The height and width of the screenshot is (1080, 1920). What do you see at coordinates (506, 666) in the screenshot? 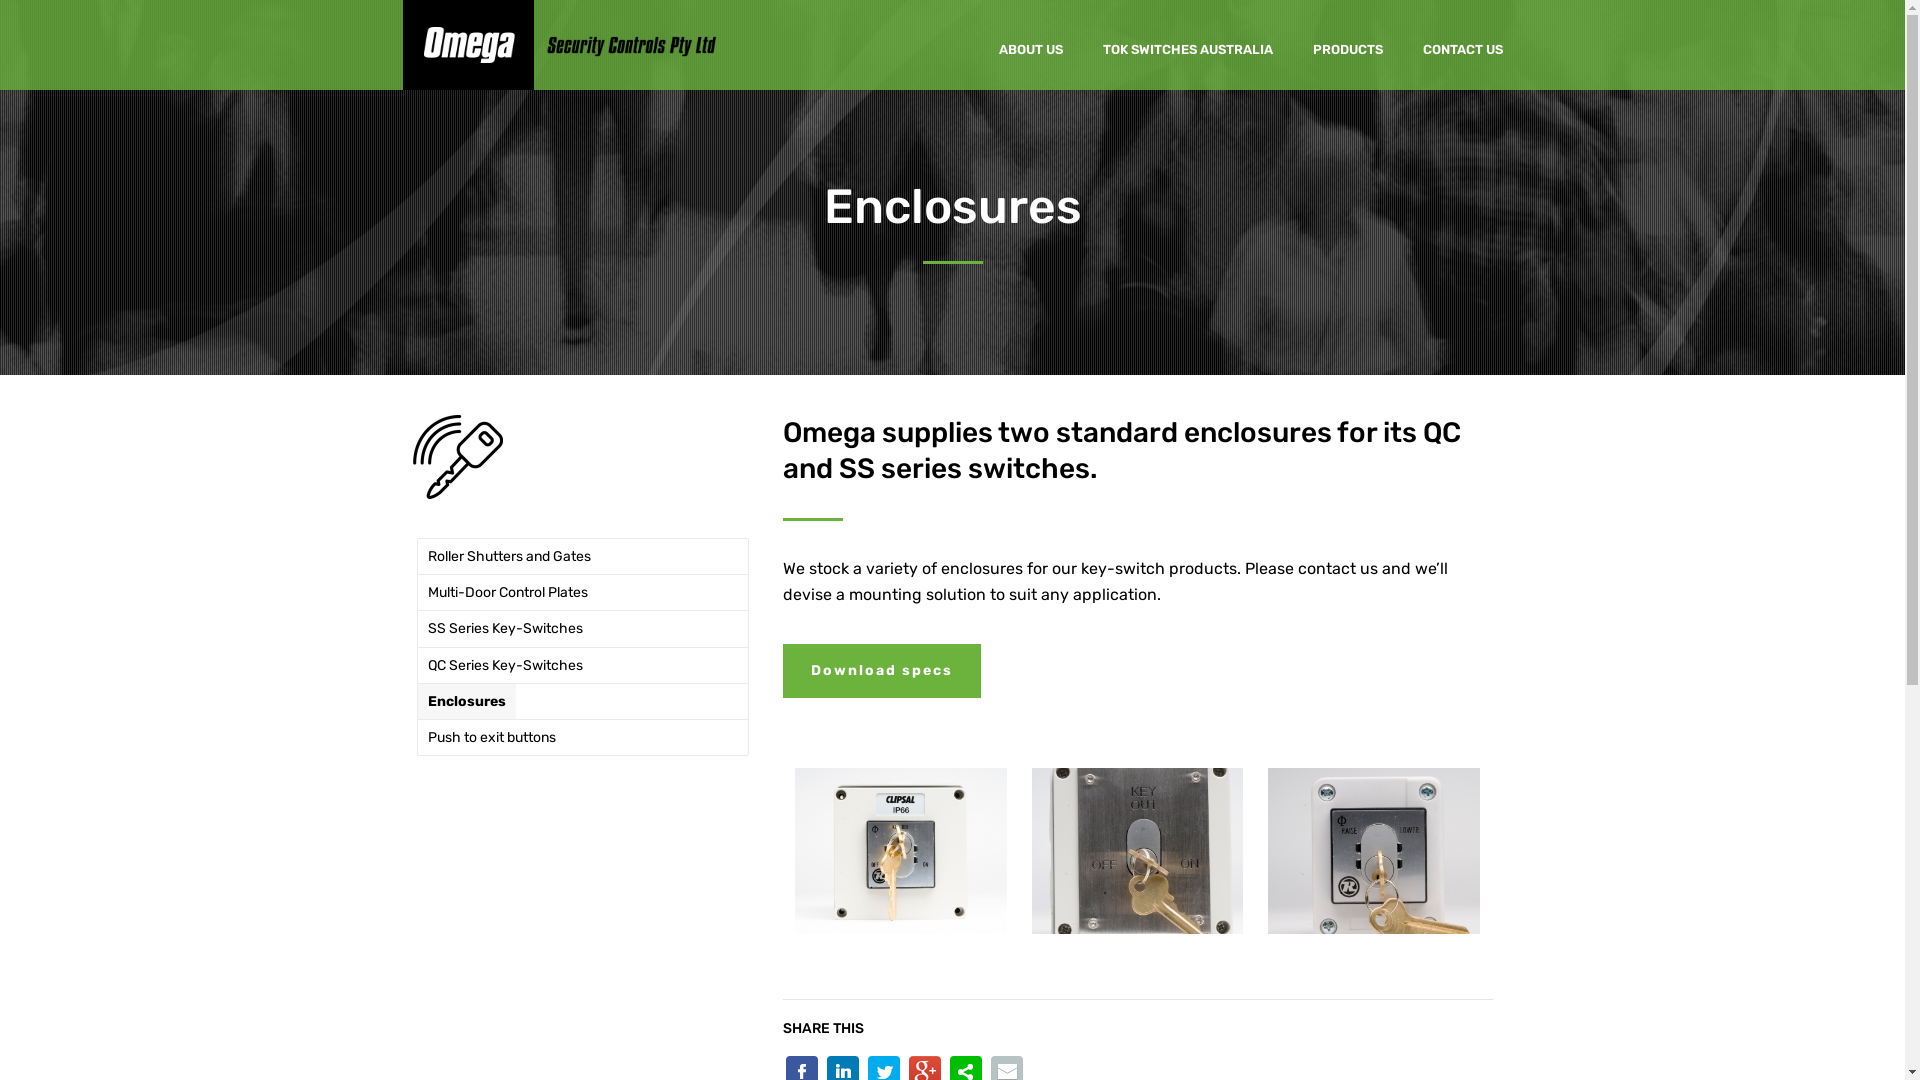
I see `QC Series Key-Switches` at bounding box center [506, 666].